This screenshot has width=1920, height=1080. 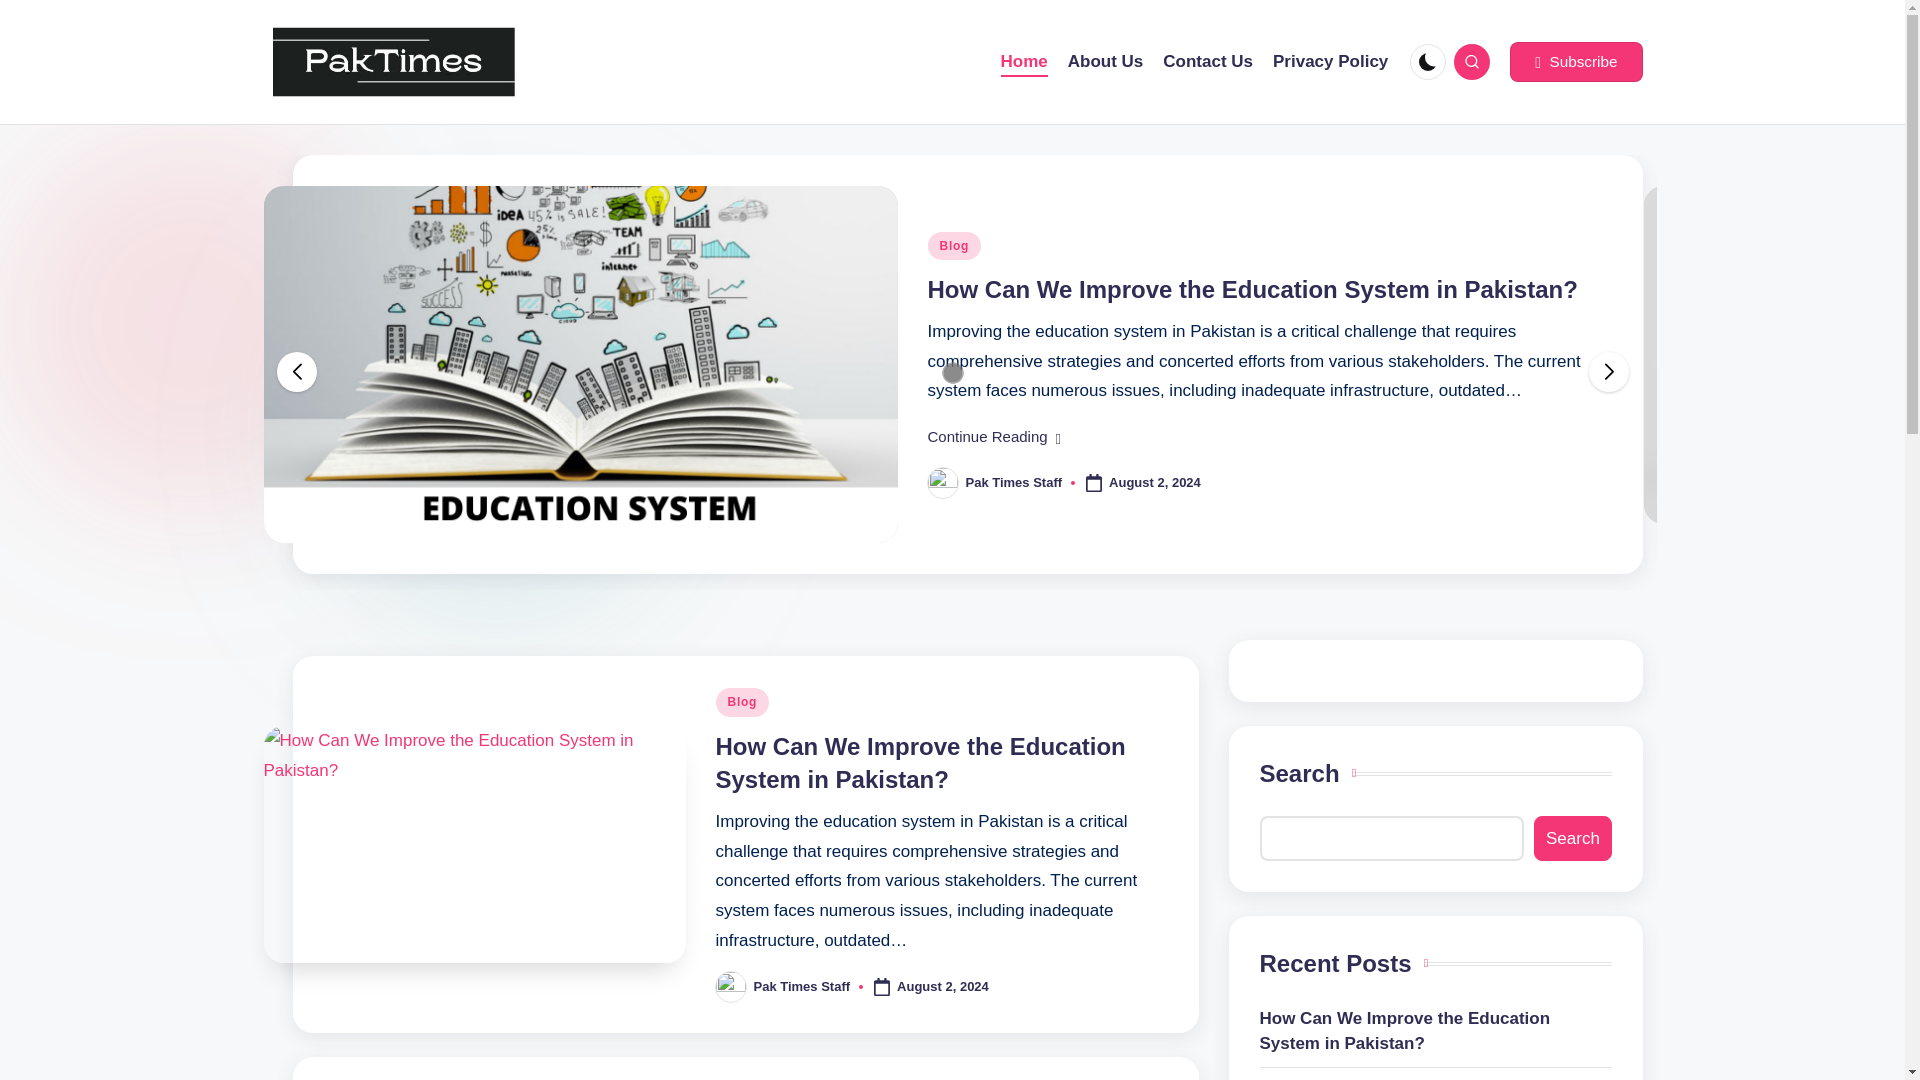 I want to click on Blog, so click(x=954, y=246).